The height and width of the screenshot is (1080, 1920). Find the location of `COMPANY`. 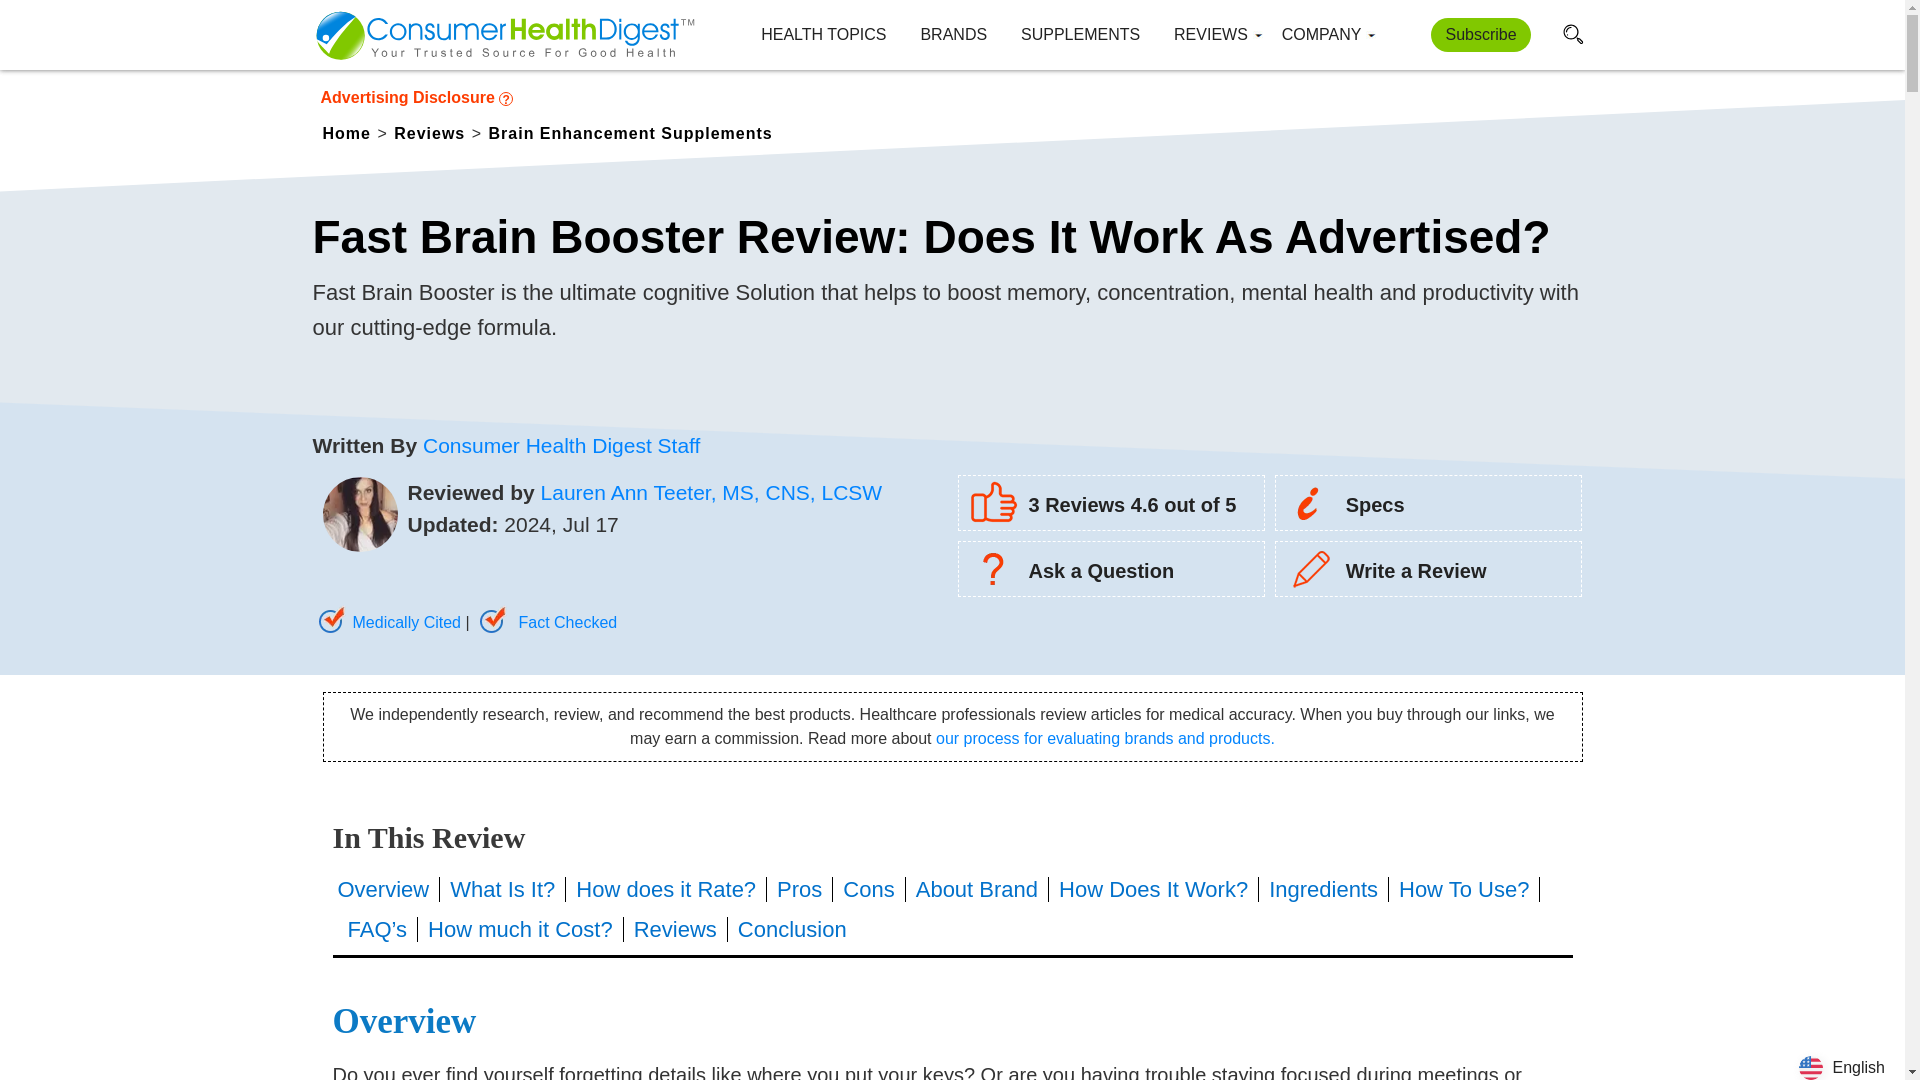

COMPANY is located at coordinates (1322, 35).